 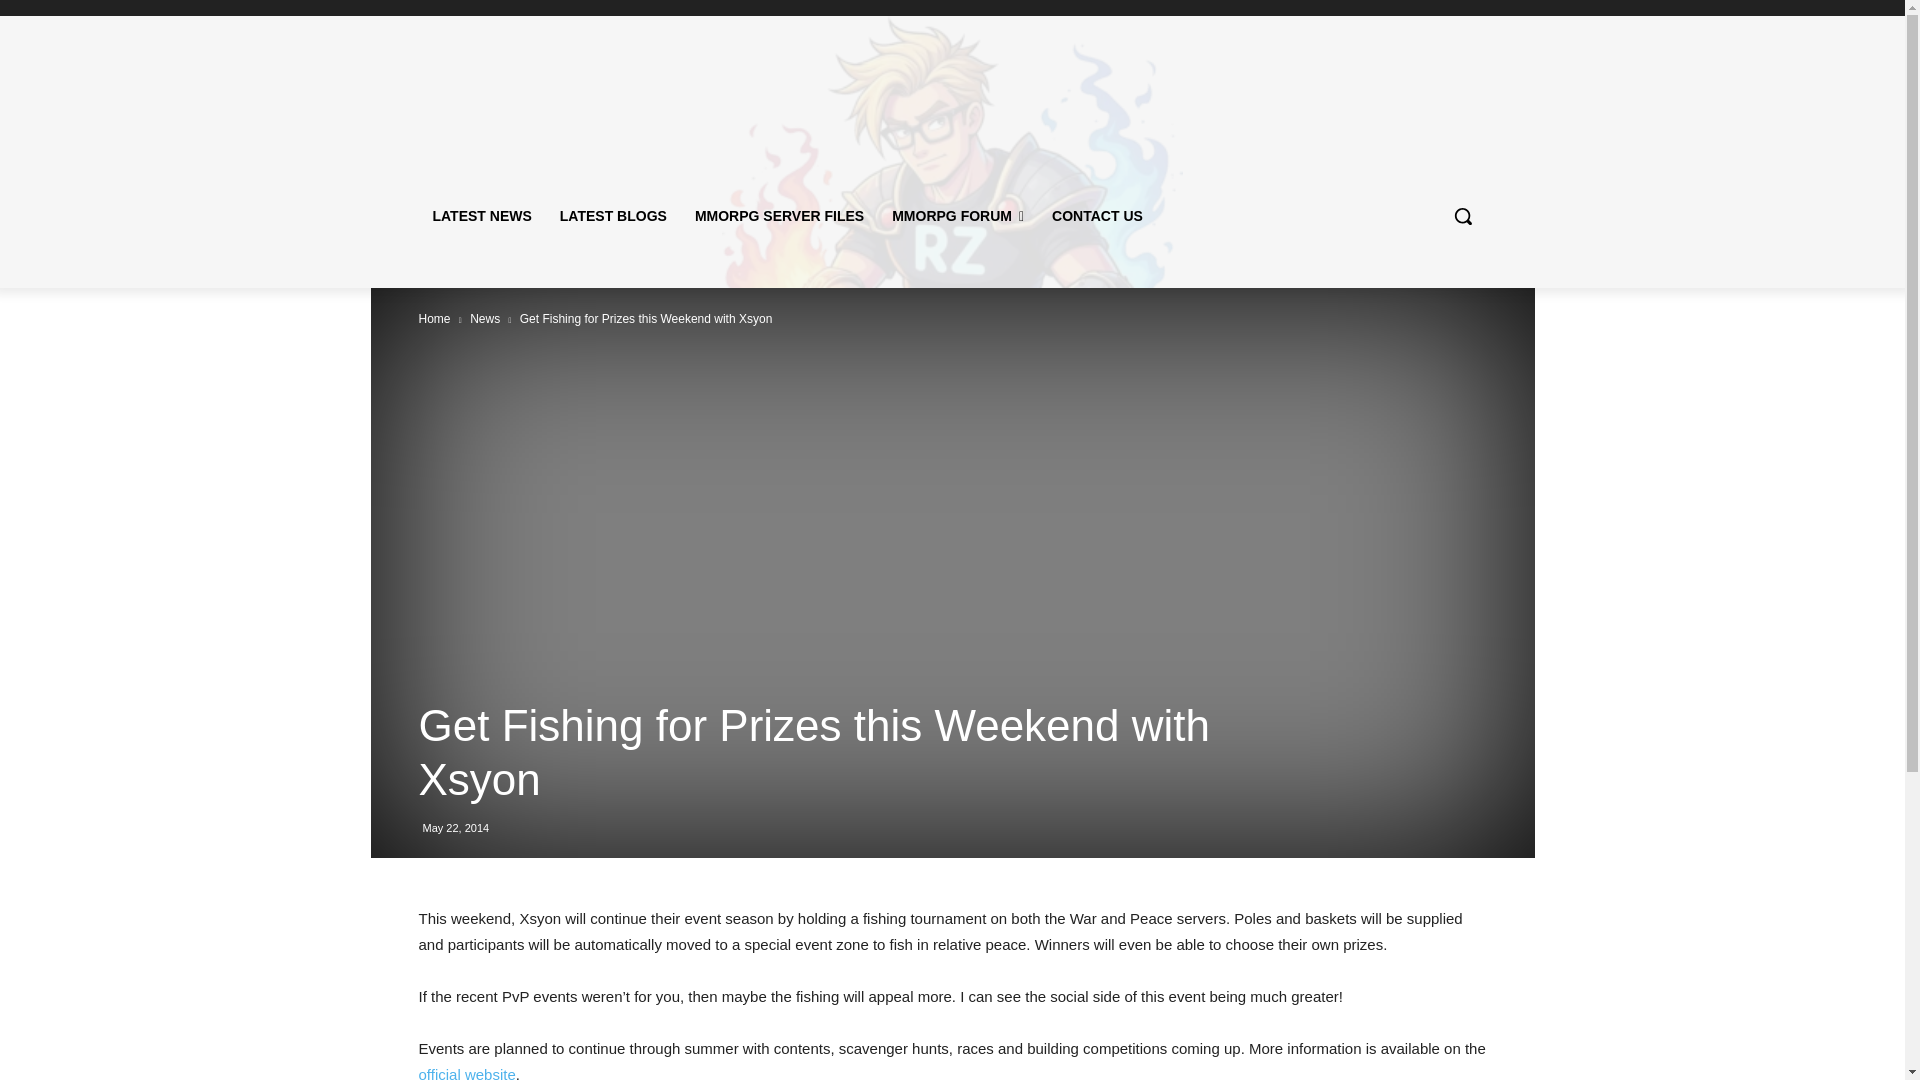 What do you see at coordinates (484, 319) in the screenshot?
I see `View all posts in News` at bounding box center [484, 319].